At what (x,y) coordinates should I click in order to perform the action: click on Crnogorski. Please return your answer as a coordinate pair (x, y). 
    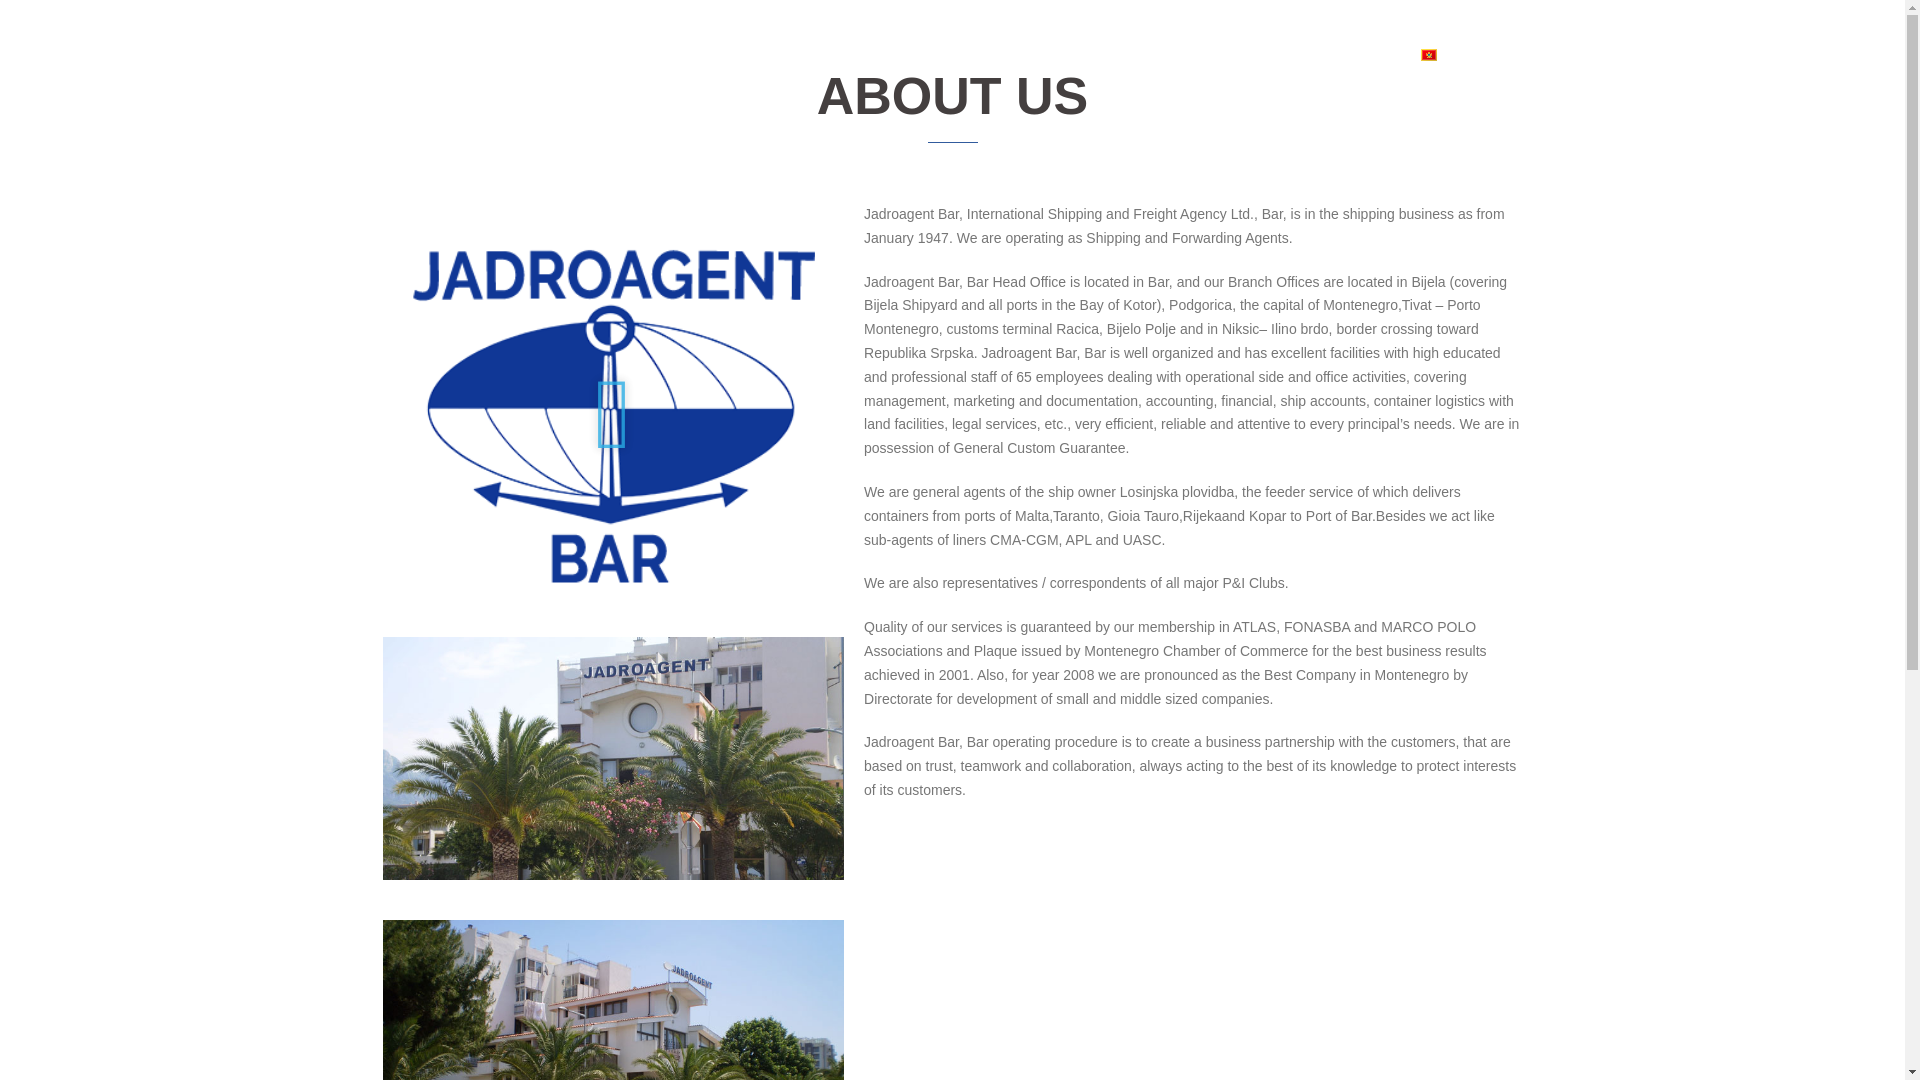
    Looking at the image, I should click on (1428, 54).